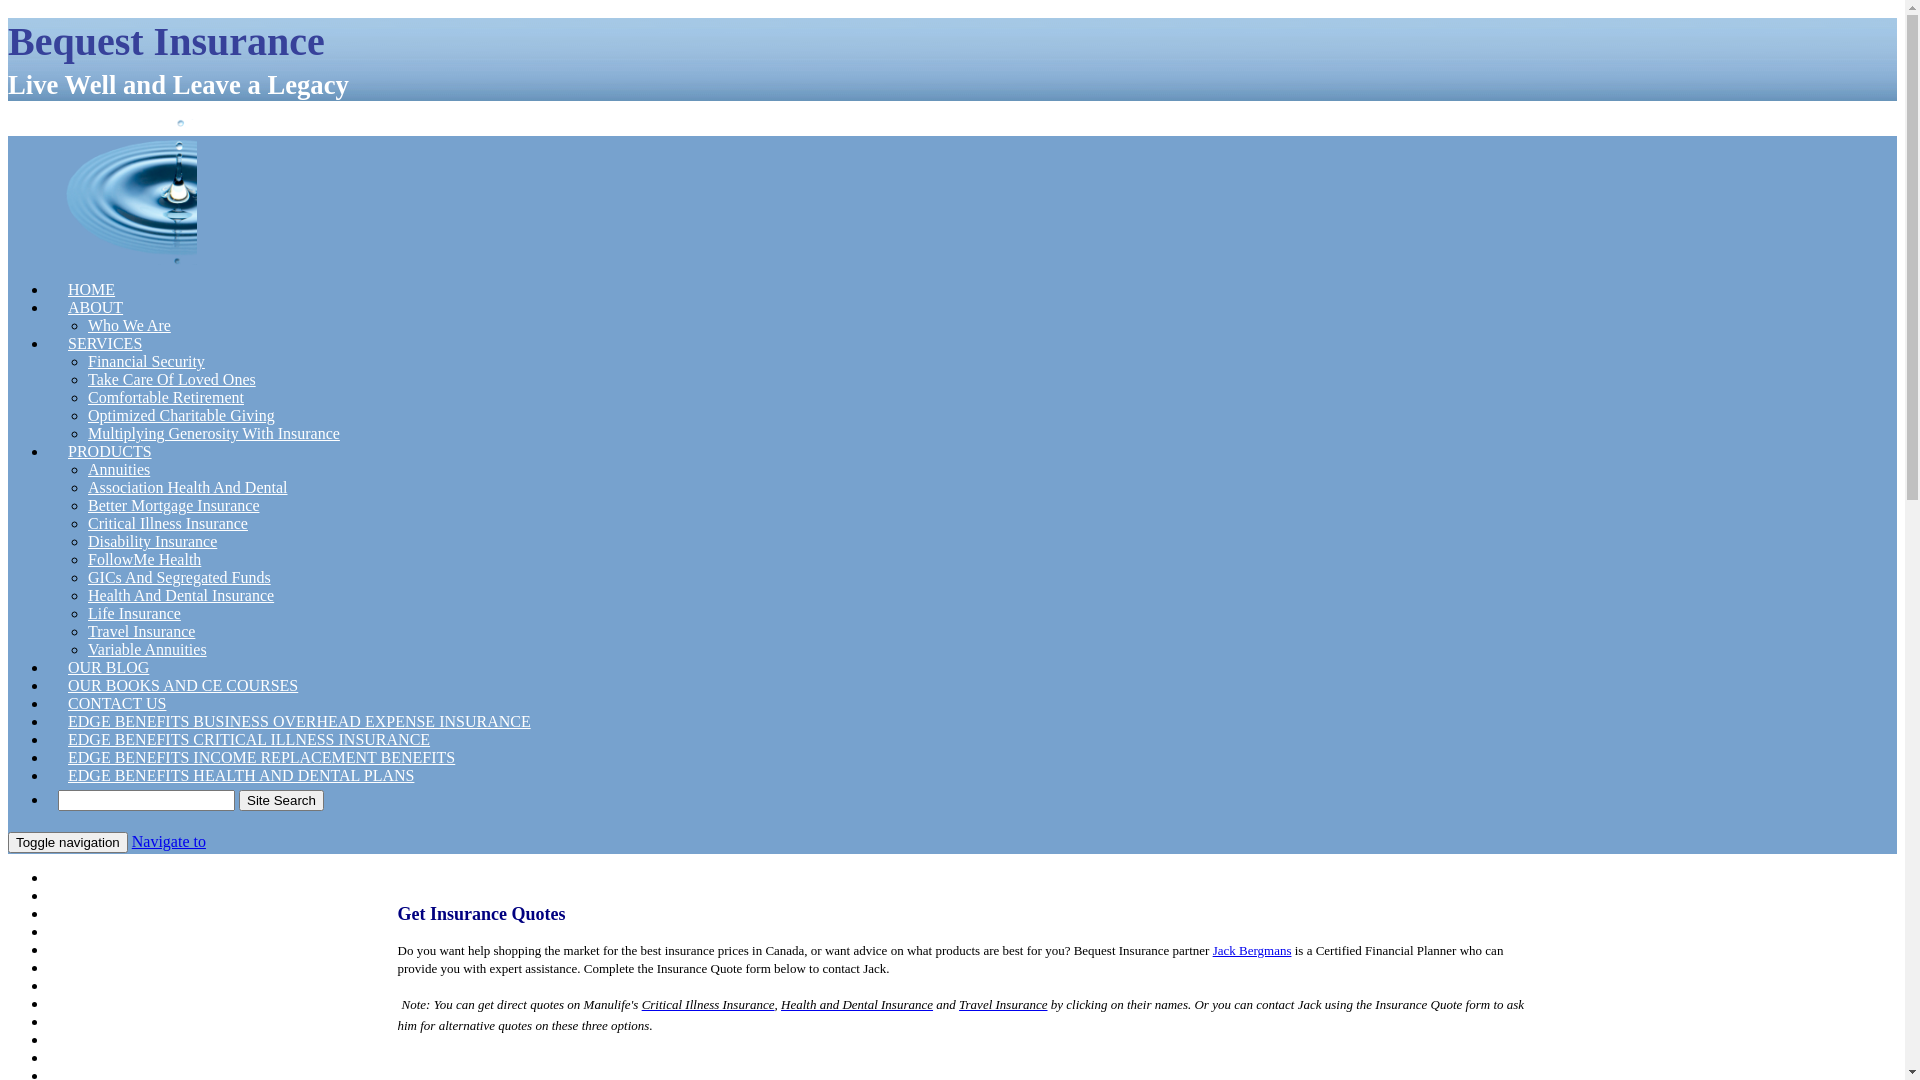 The height and width of the screenshot is (1080, 1920). Describe the element at coordinates (300, 722) in the screenshot. I see `EDGE BENEFITS BUSINESS OVERHEAD EXPENSE INSURANCE` at that location.